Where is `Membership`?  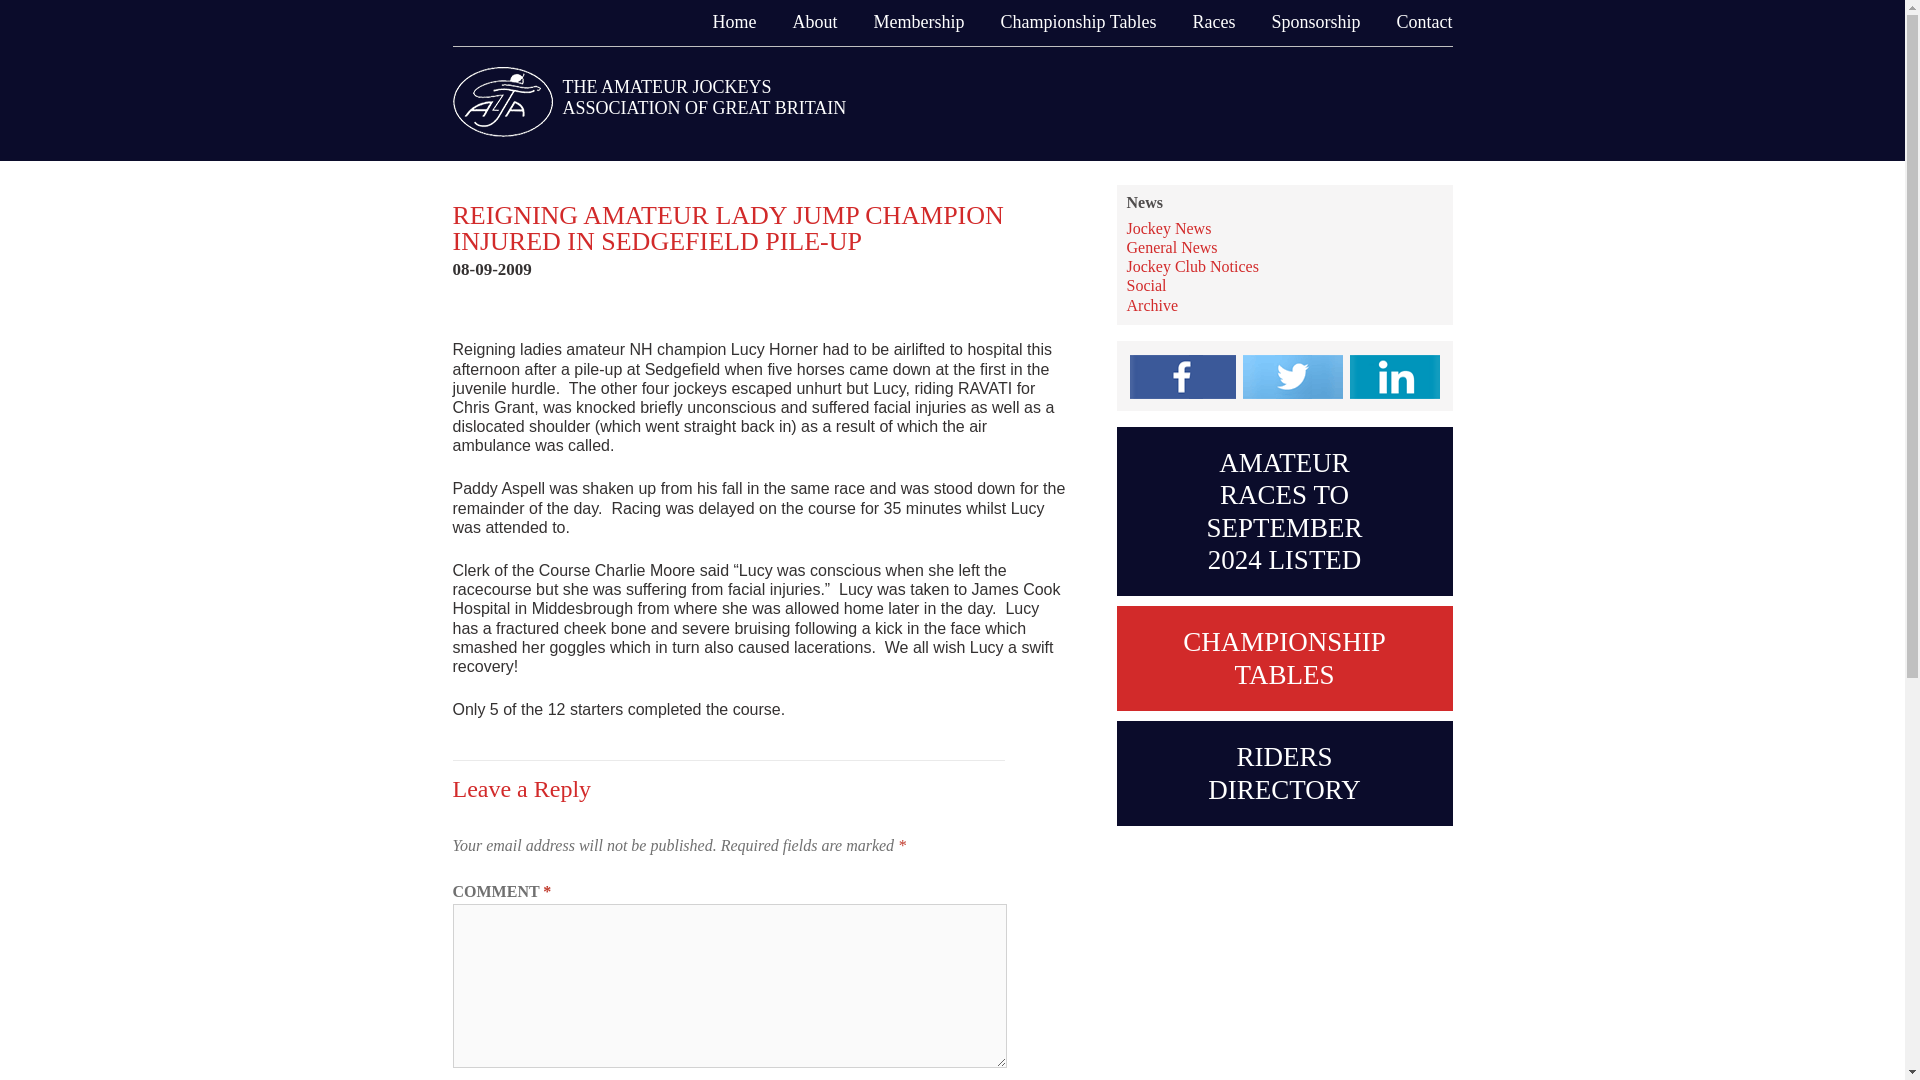
Membership is located at coordinates (914, 22).